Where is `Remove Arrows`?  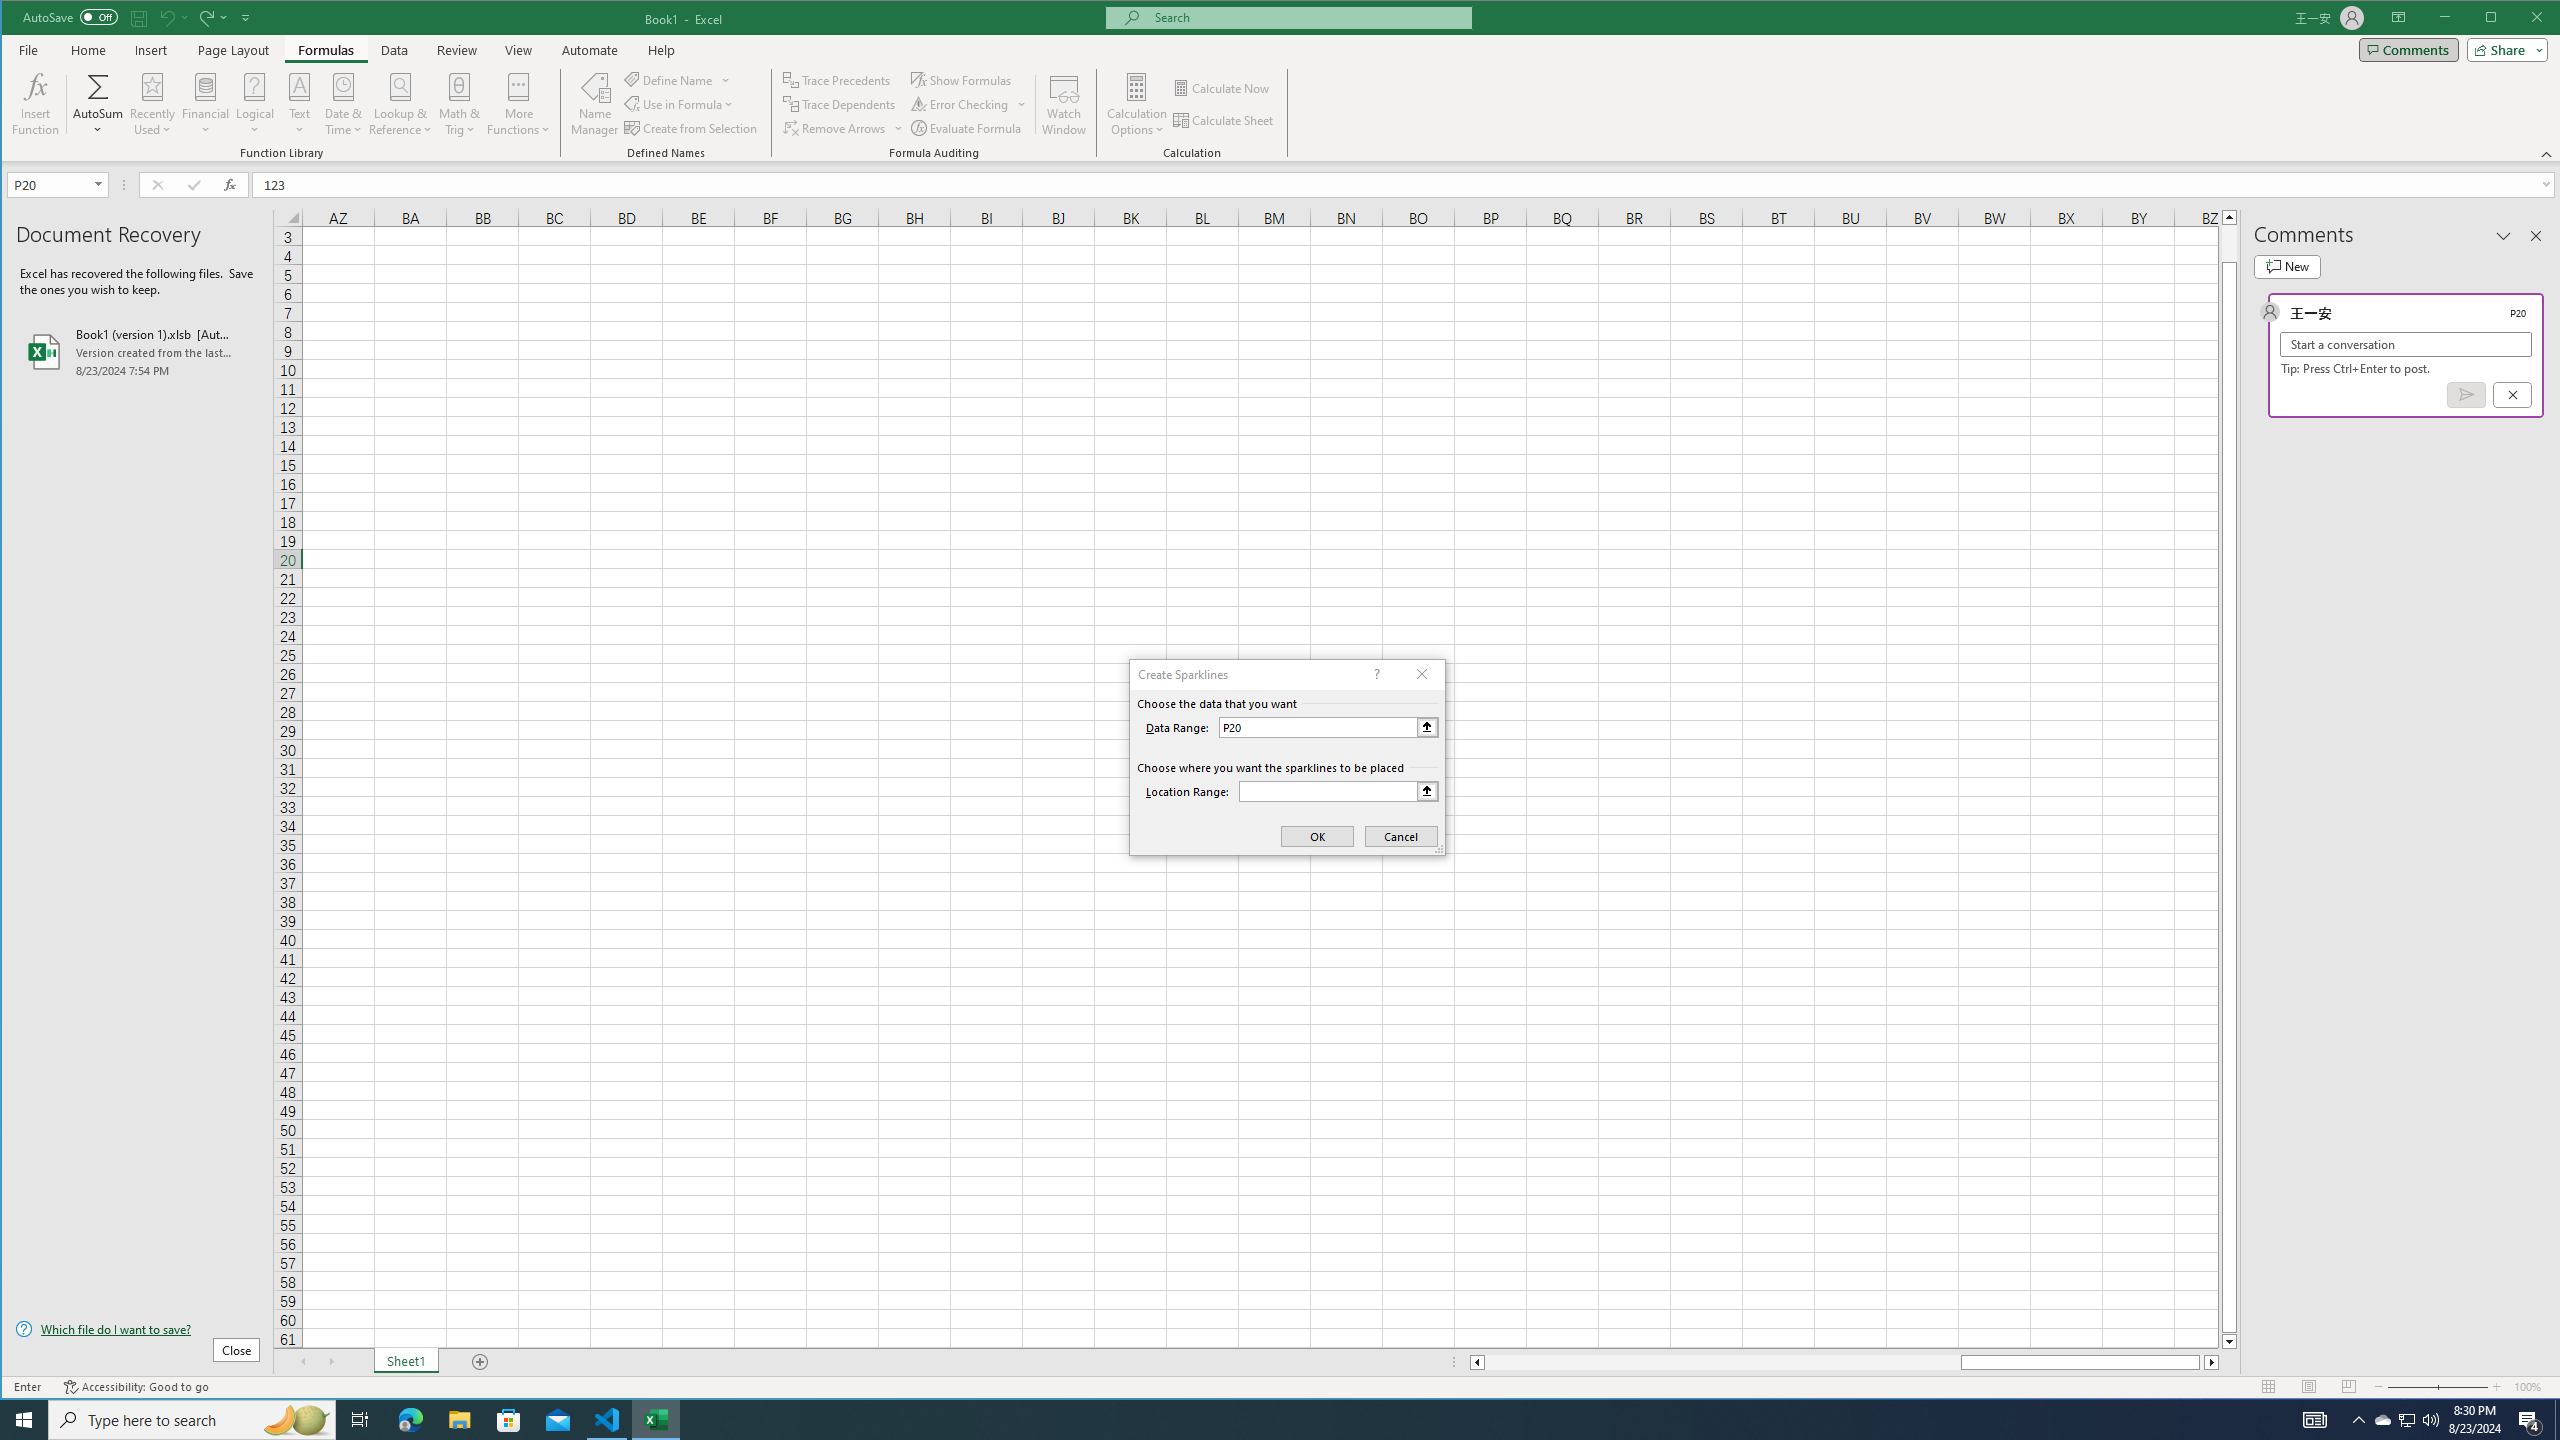
Remove Arrows is located at coordinates (844, 128).